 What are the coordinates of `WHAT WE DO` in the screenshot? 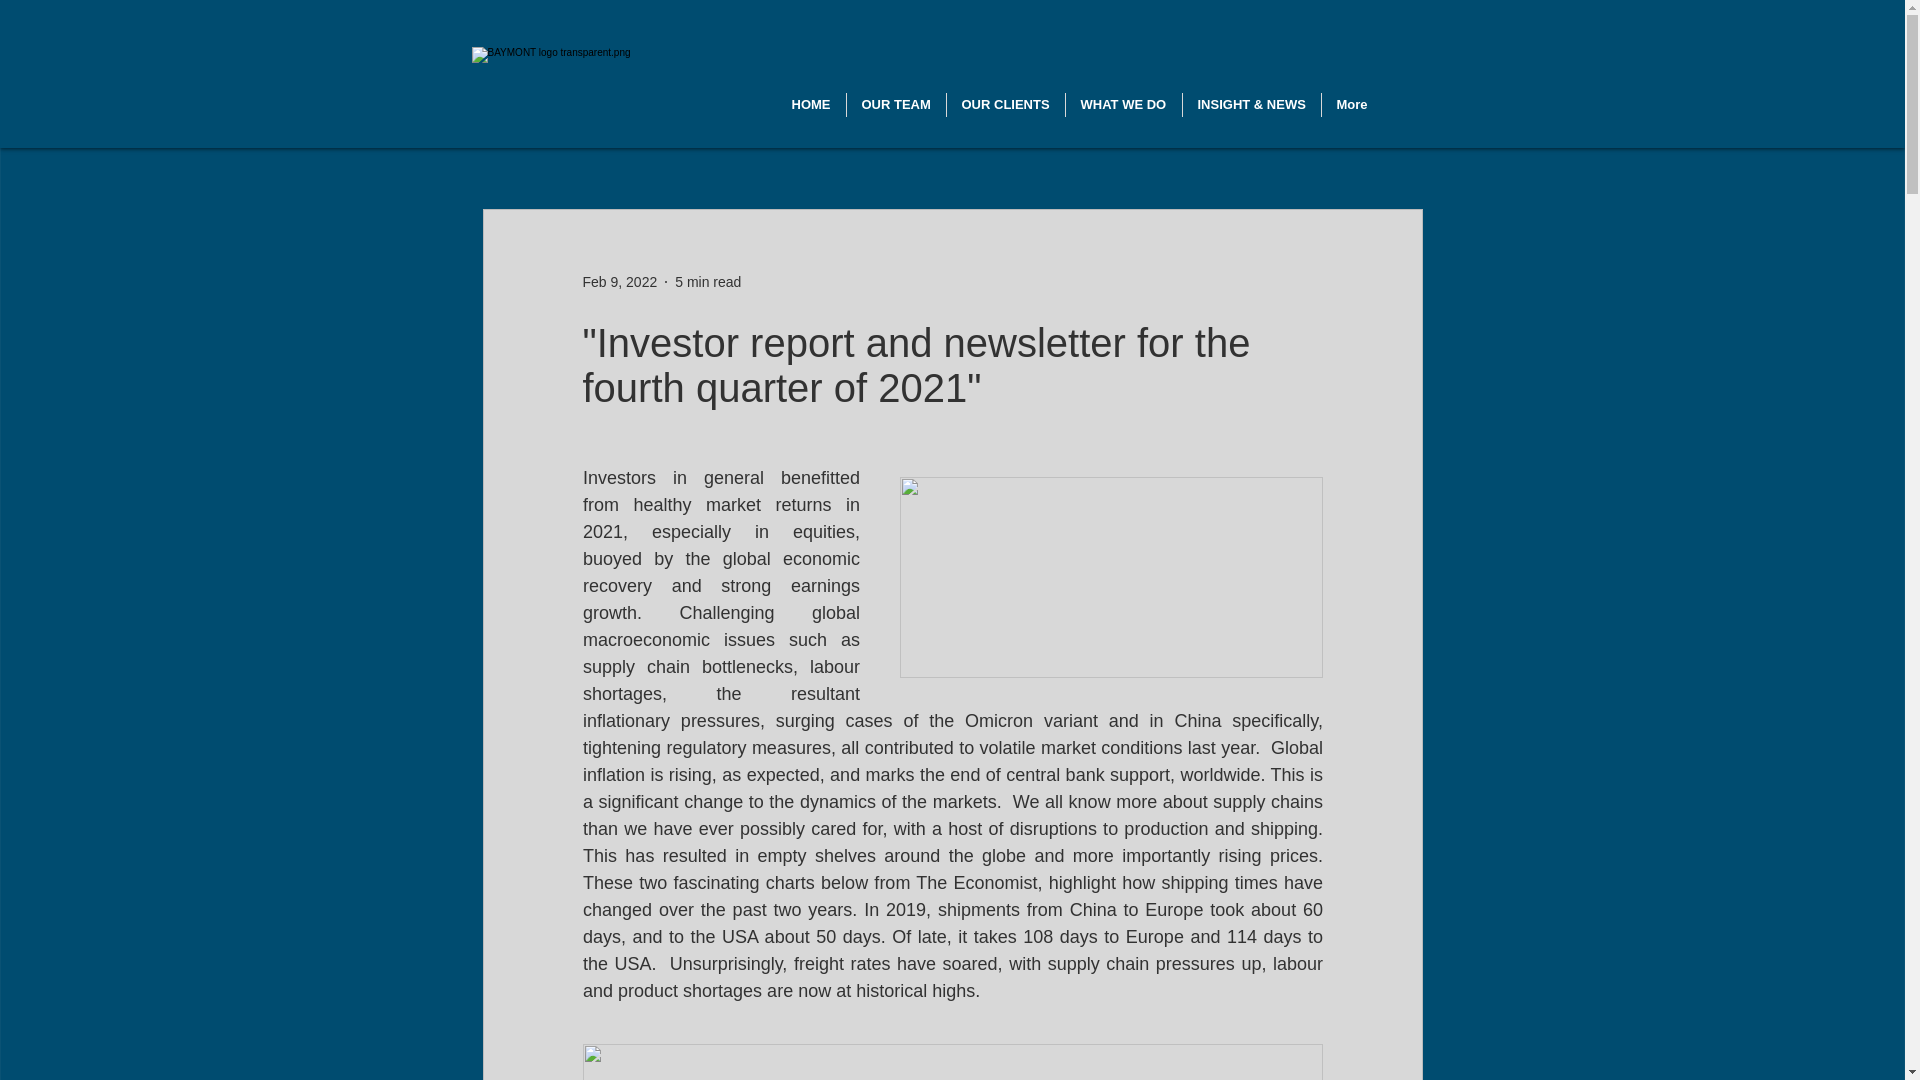 It's located at (1124, 104).